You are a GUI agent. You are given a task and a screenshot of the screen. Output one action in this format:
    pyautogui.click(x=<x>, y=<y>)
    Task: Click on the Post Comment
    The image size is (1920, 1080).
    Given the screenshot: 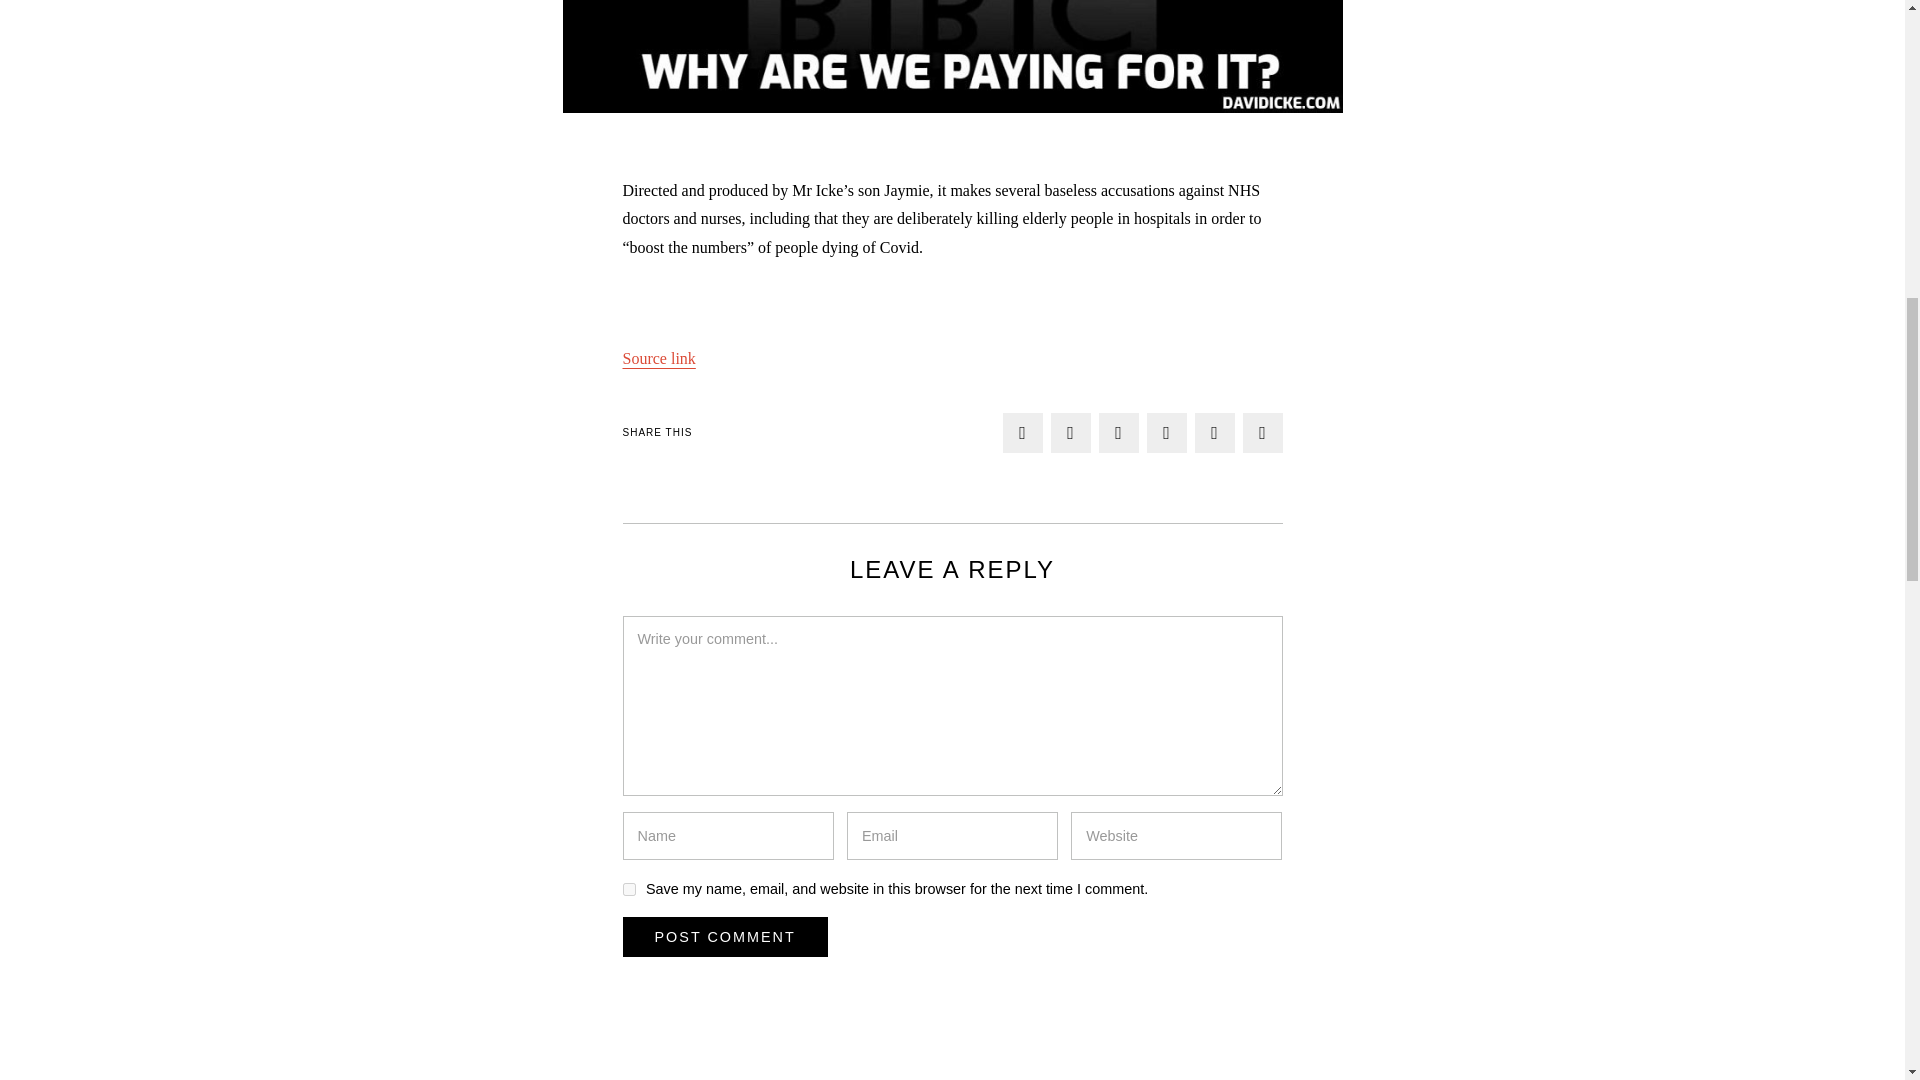 What is the action you would take?
    pyautogui.click(x=724, y=936)
    